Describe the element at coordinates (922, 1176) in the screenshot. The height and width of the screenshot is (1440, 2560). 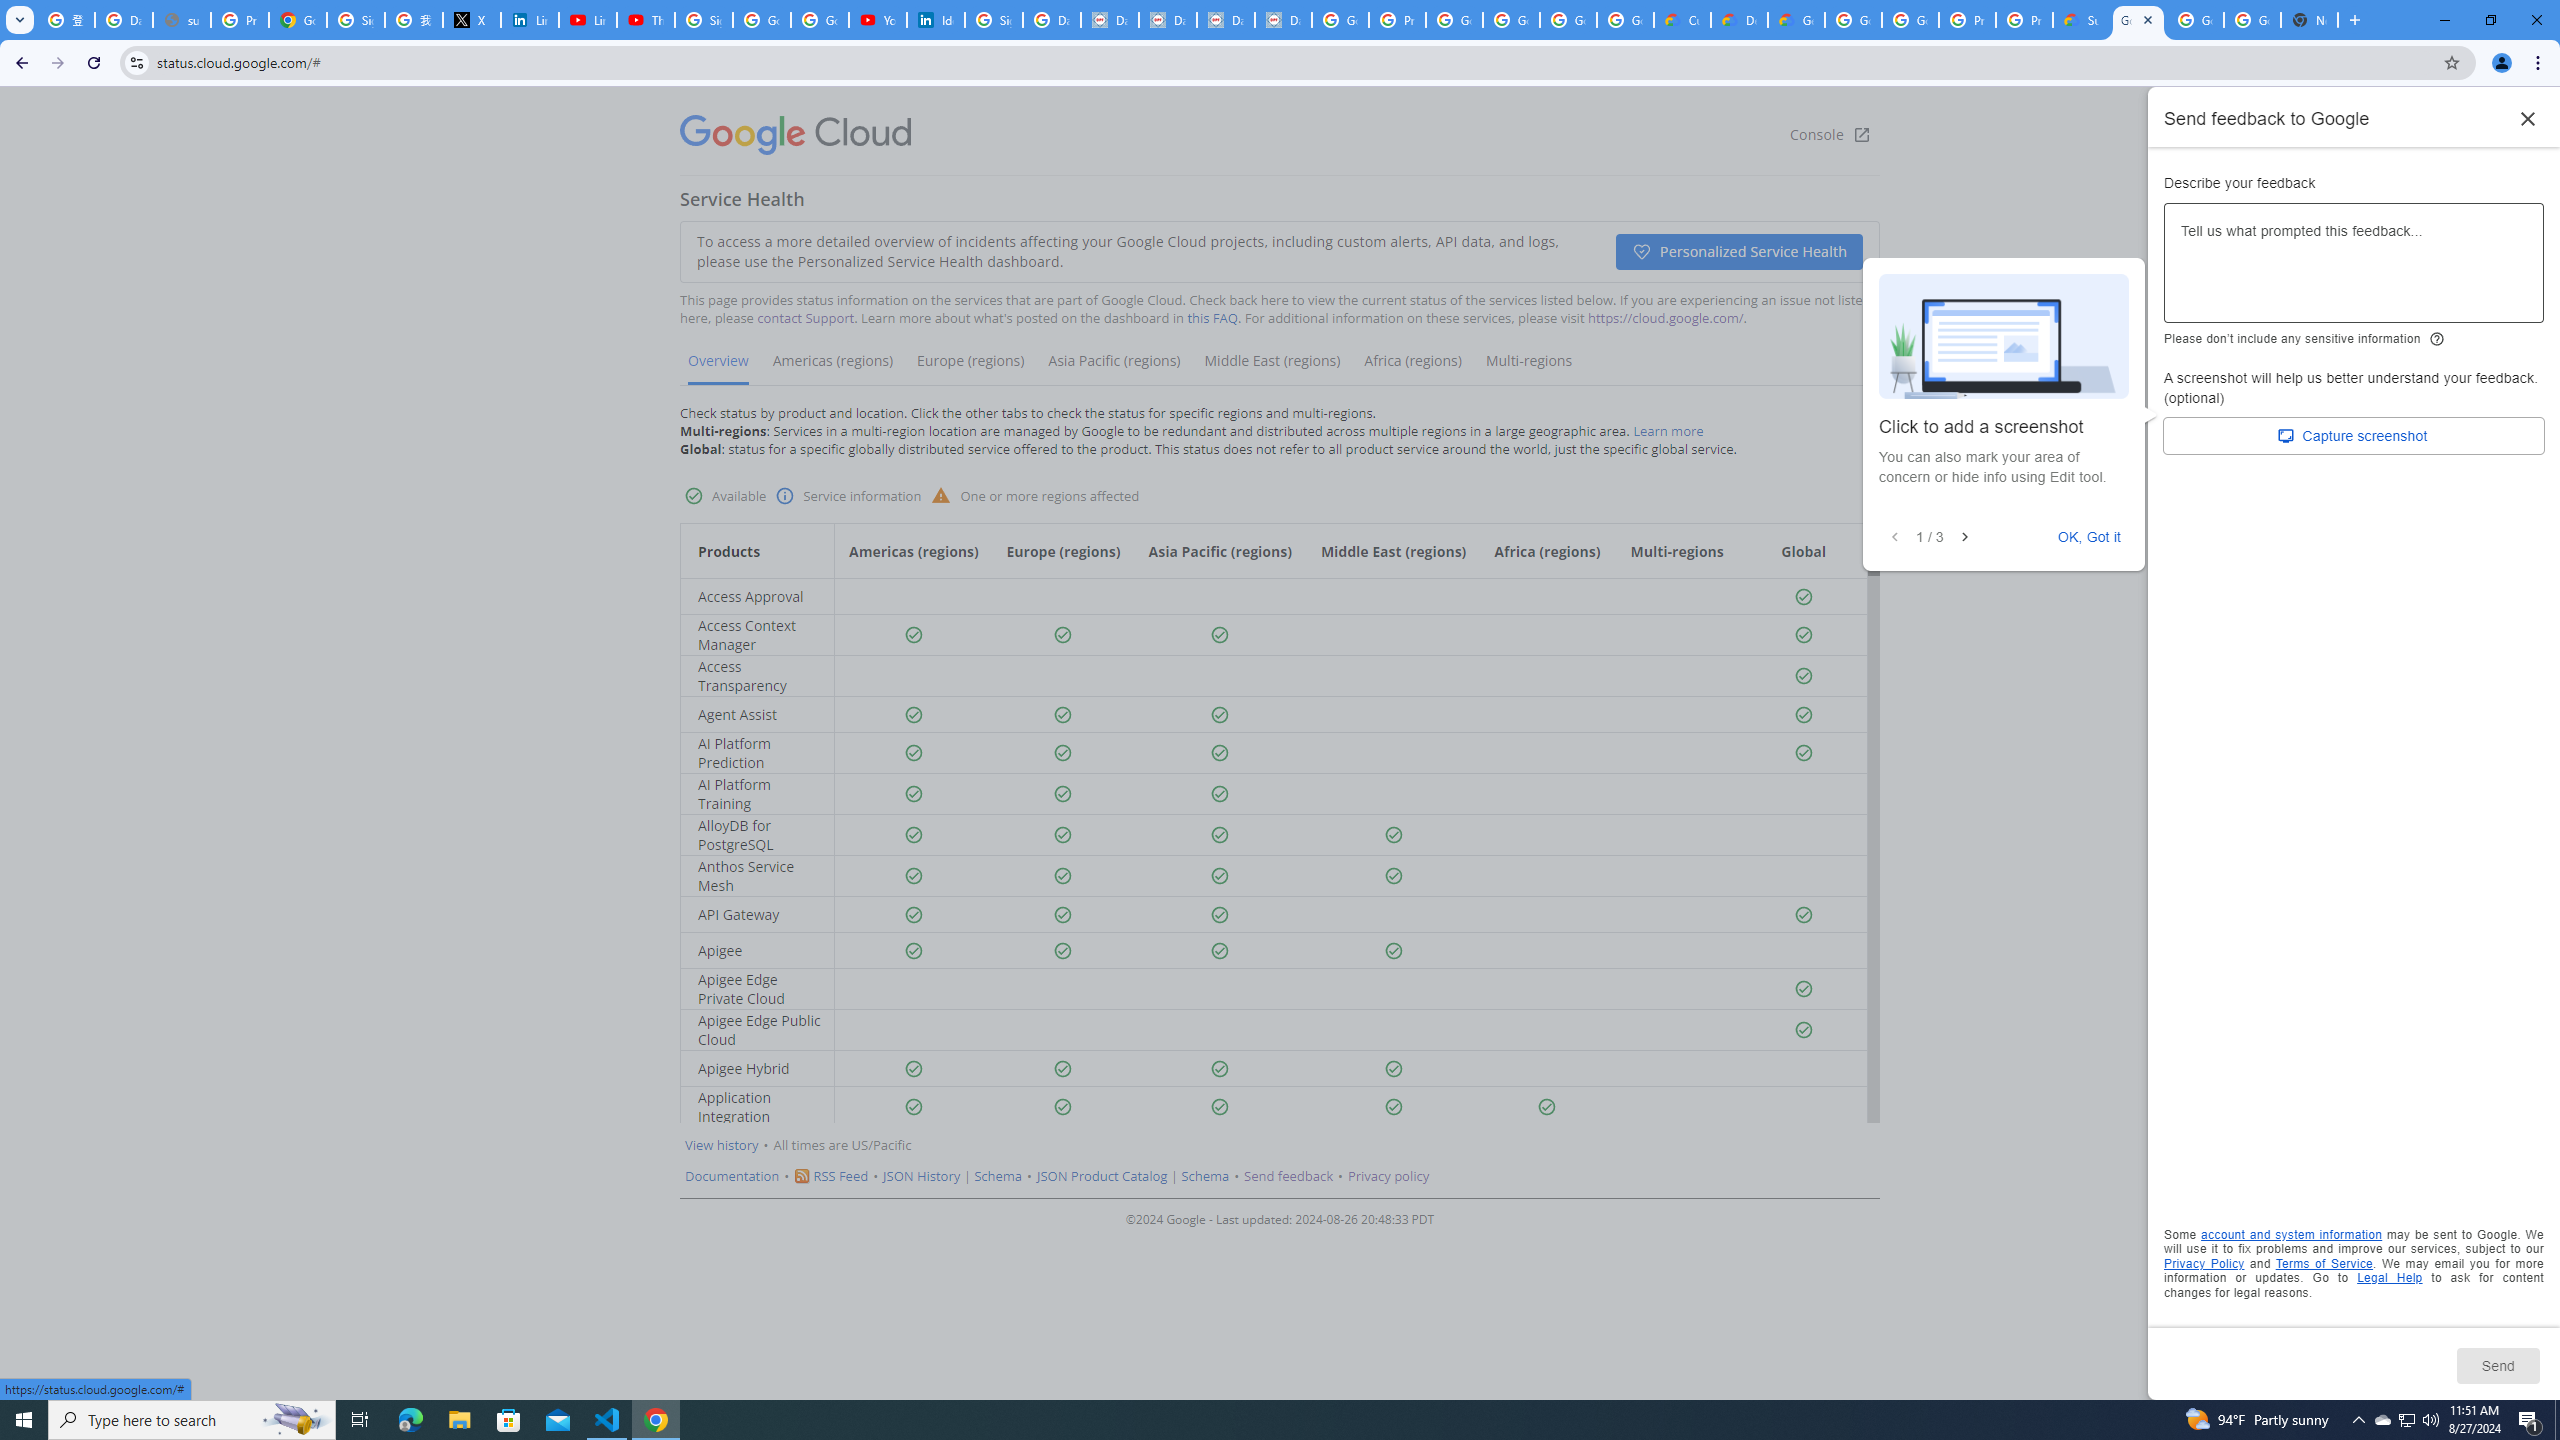
I see `JSON History` at that location.